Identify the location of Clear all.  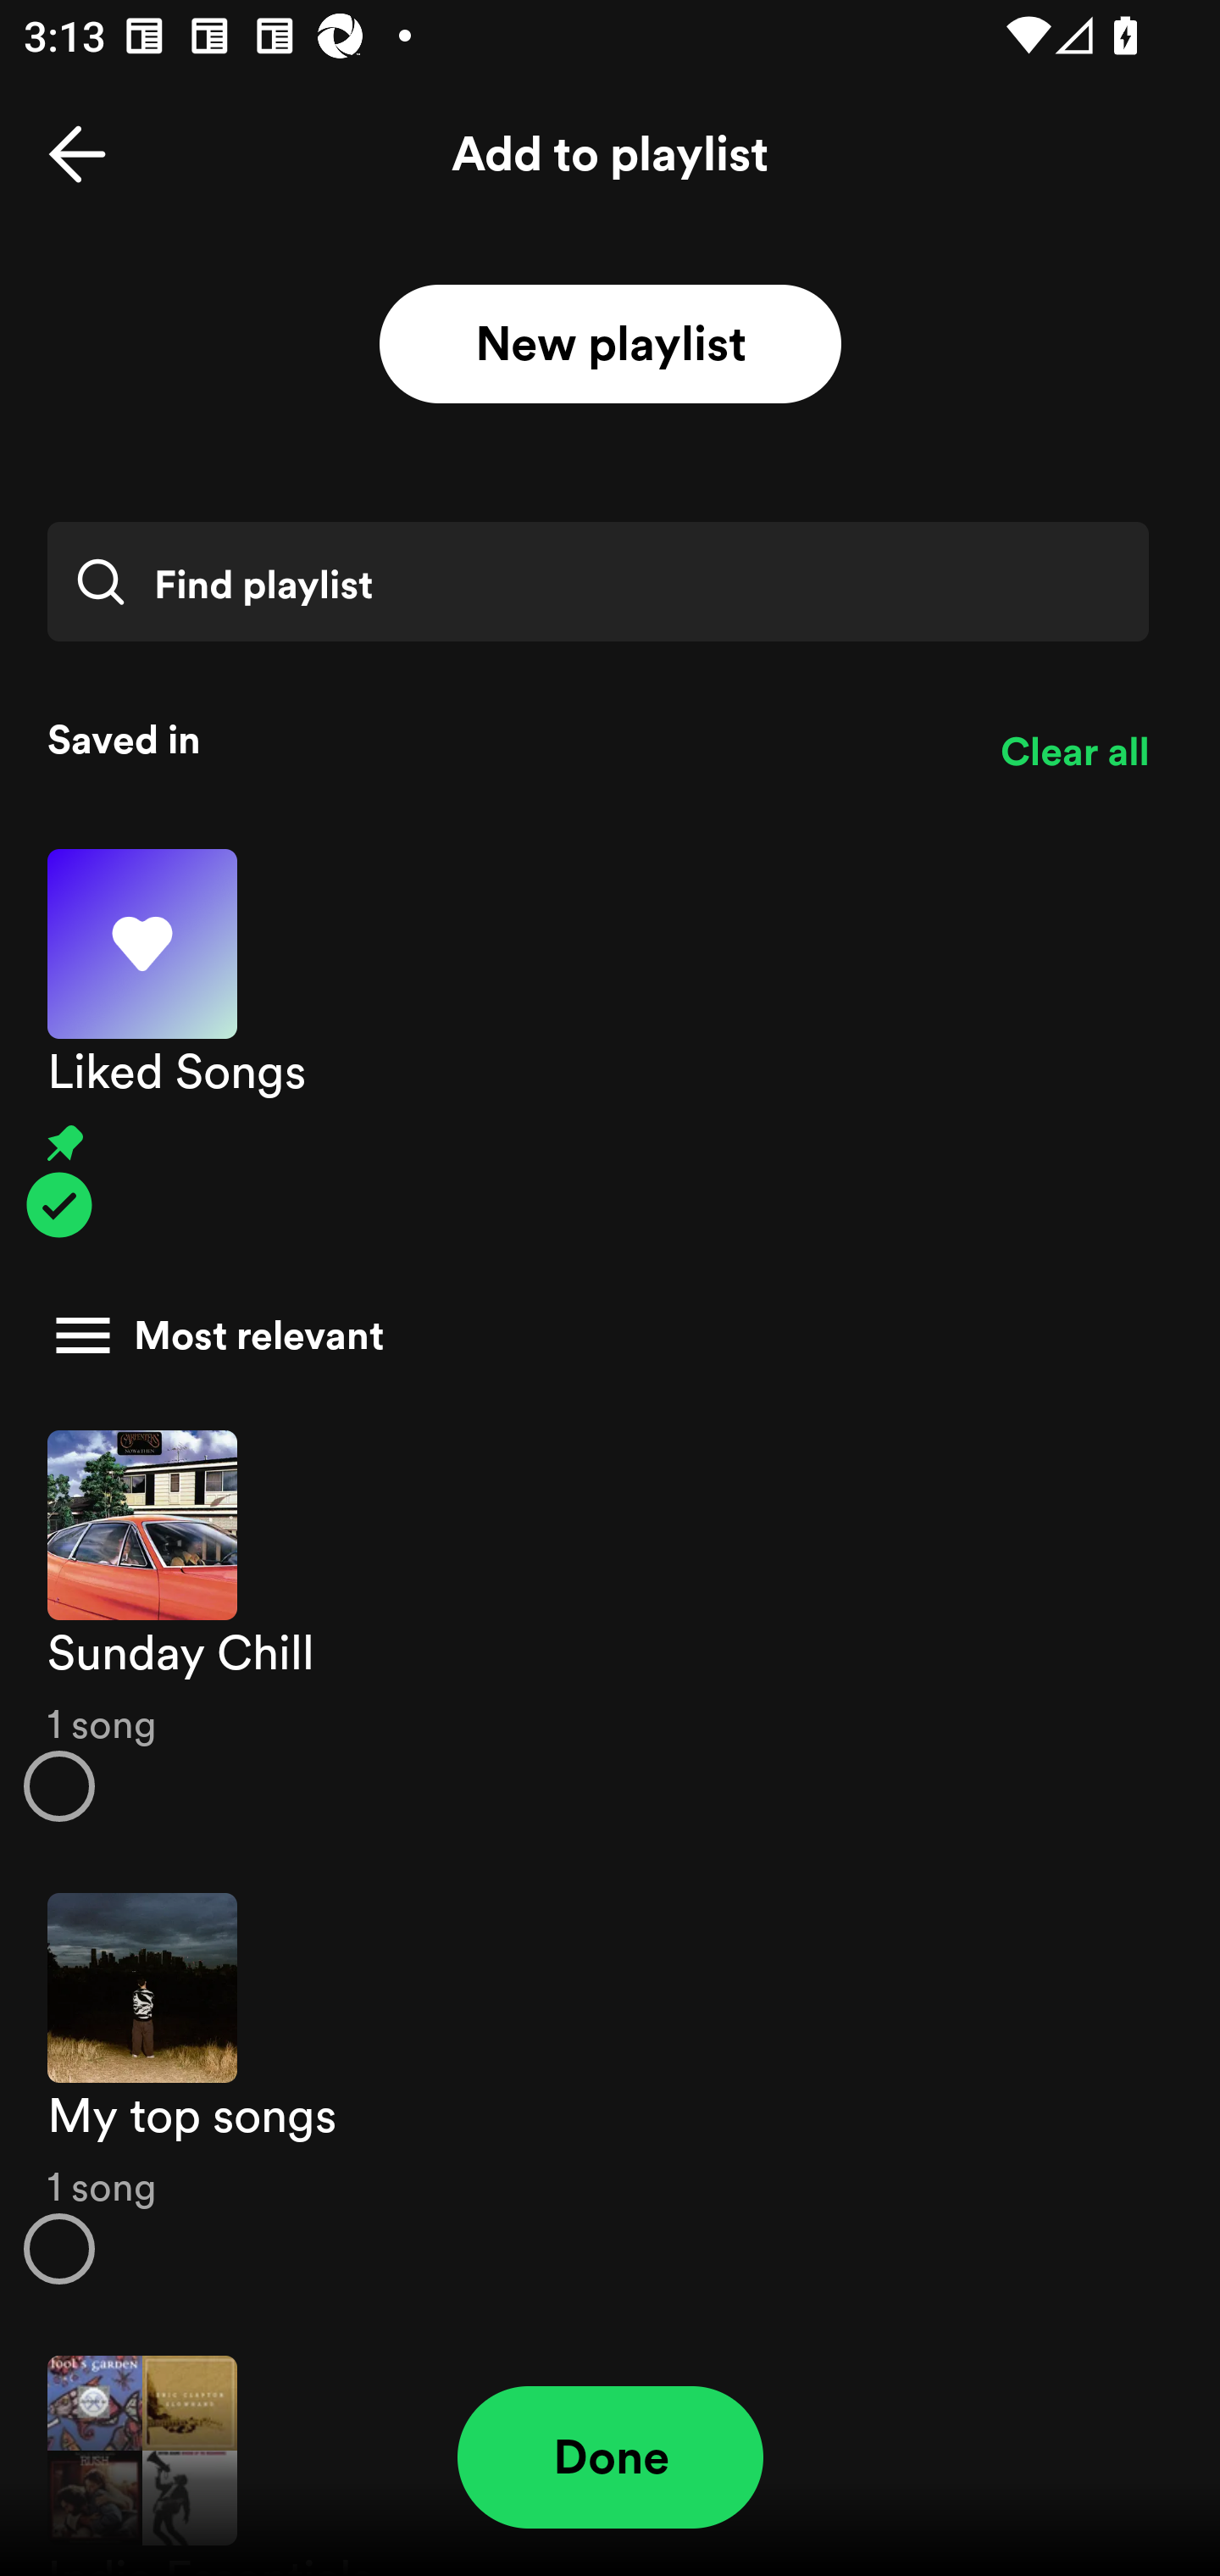
(1074, 752).